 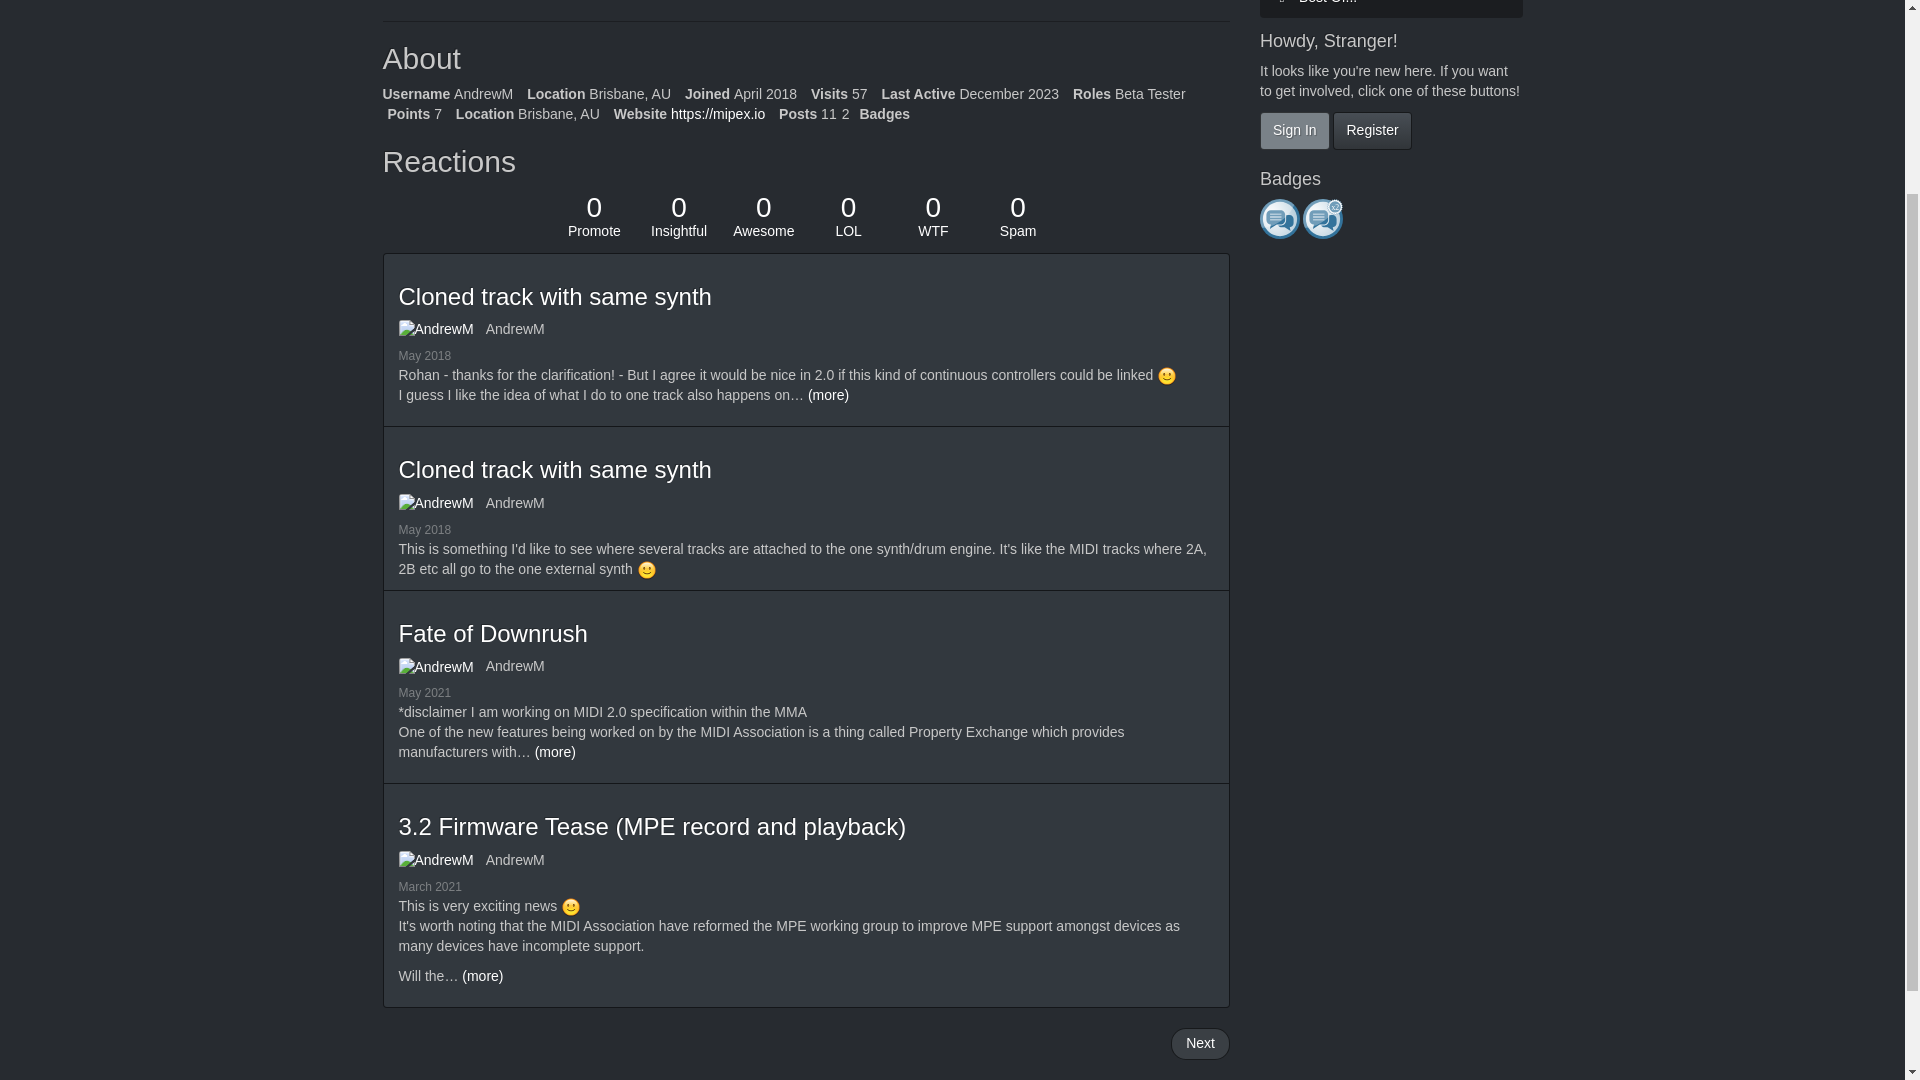 I want to click on This post is made of pure win., so click(x=424, y=529).